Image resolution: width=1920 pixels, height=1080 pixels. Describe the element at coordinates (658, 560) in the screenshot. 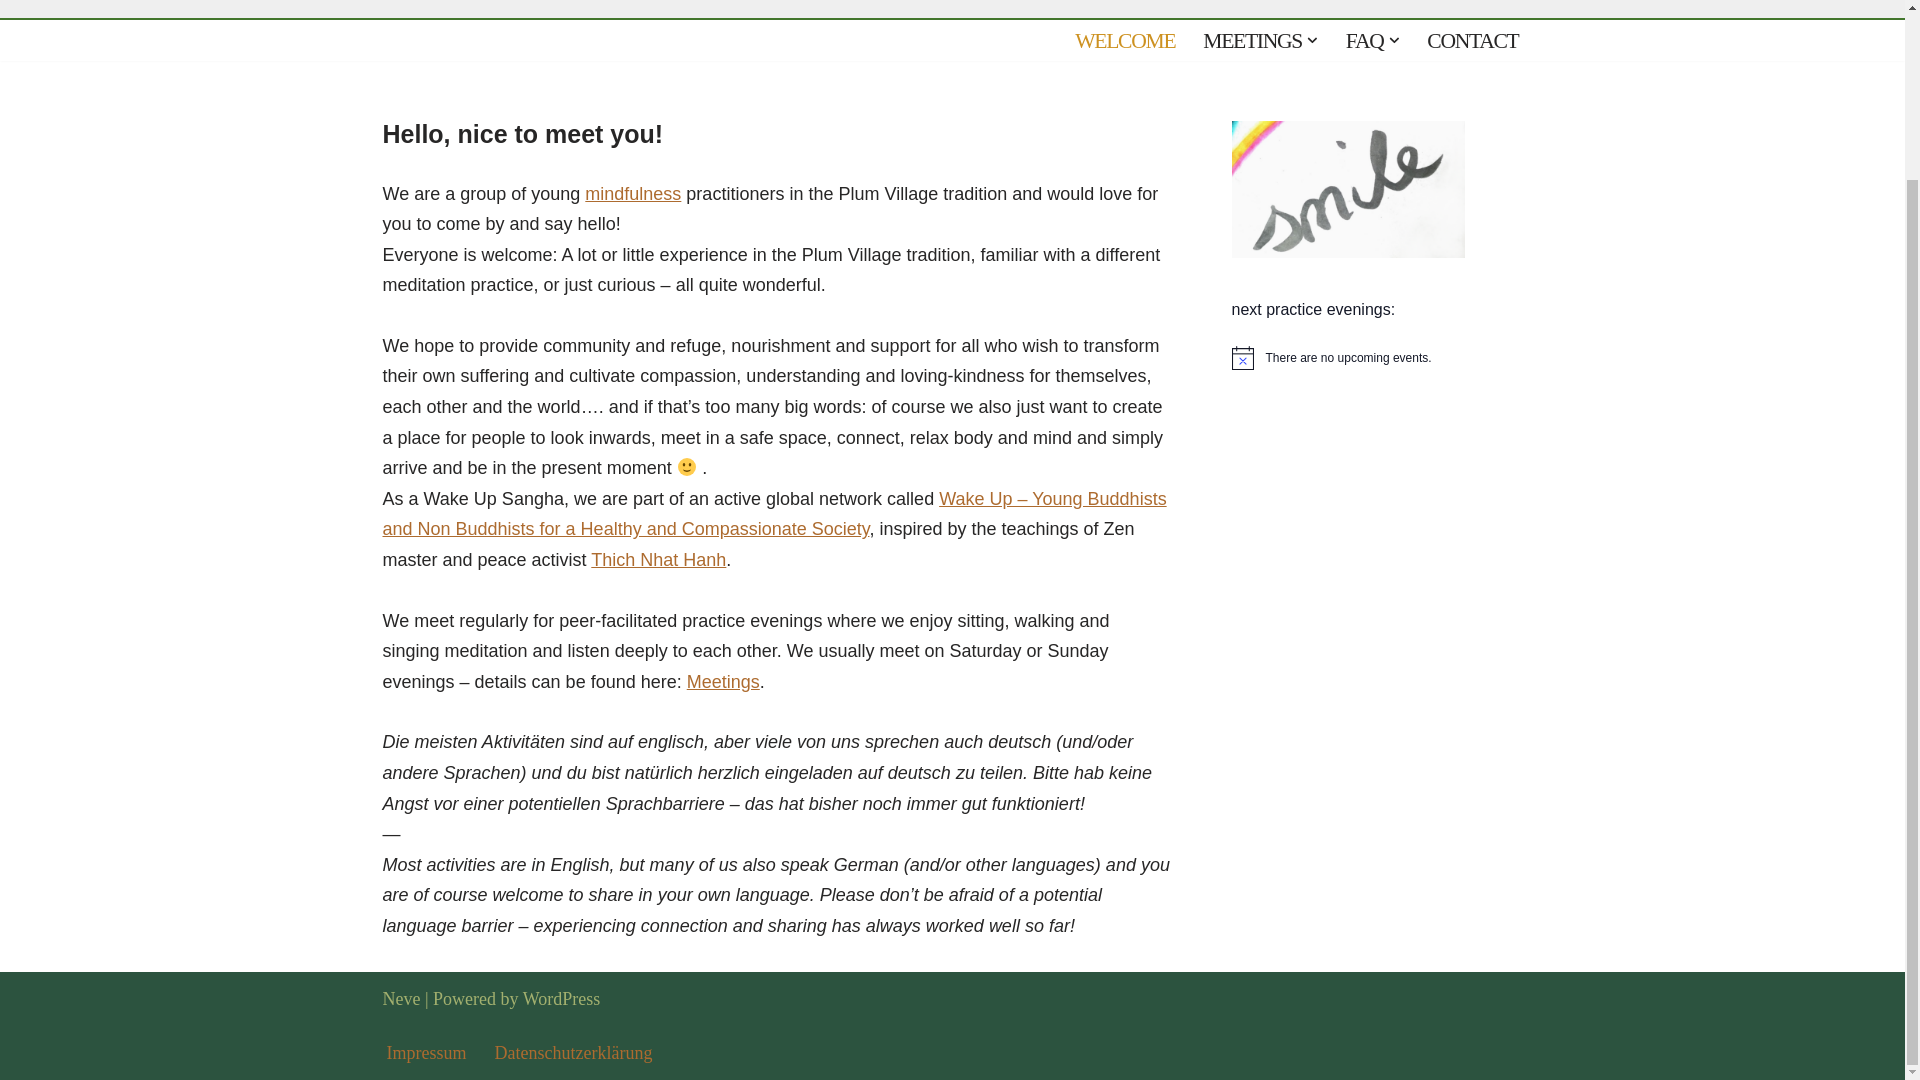

I see `Thich Nhat Hanh` at that location.